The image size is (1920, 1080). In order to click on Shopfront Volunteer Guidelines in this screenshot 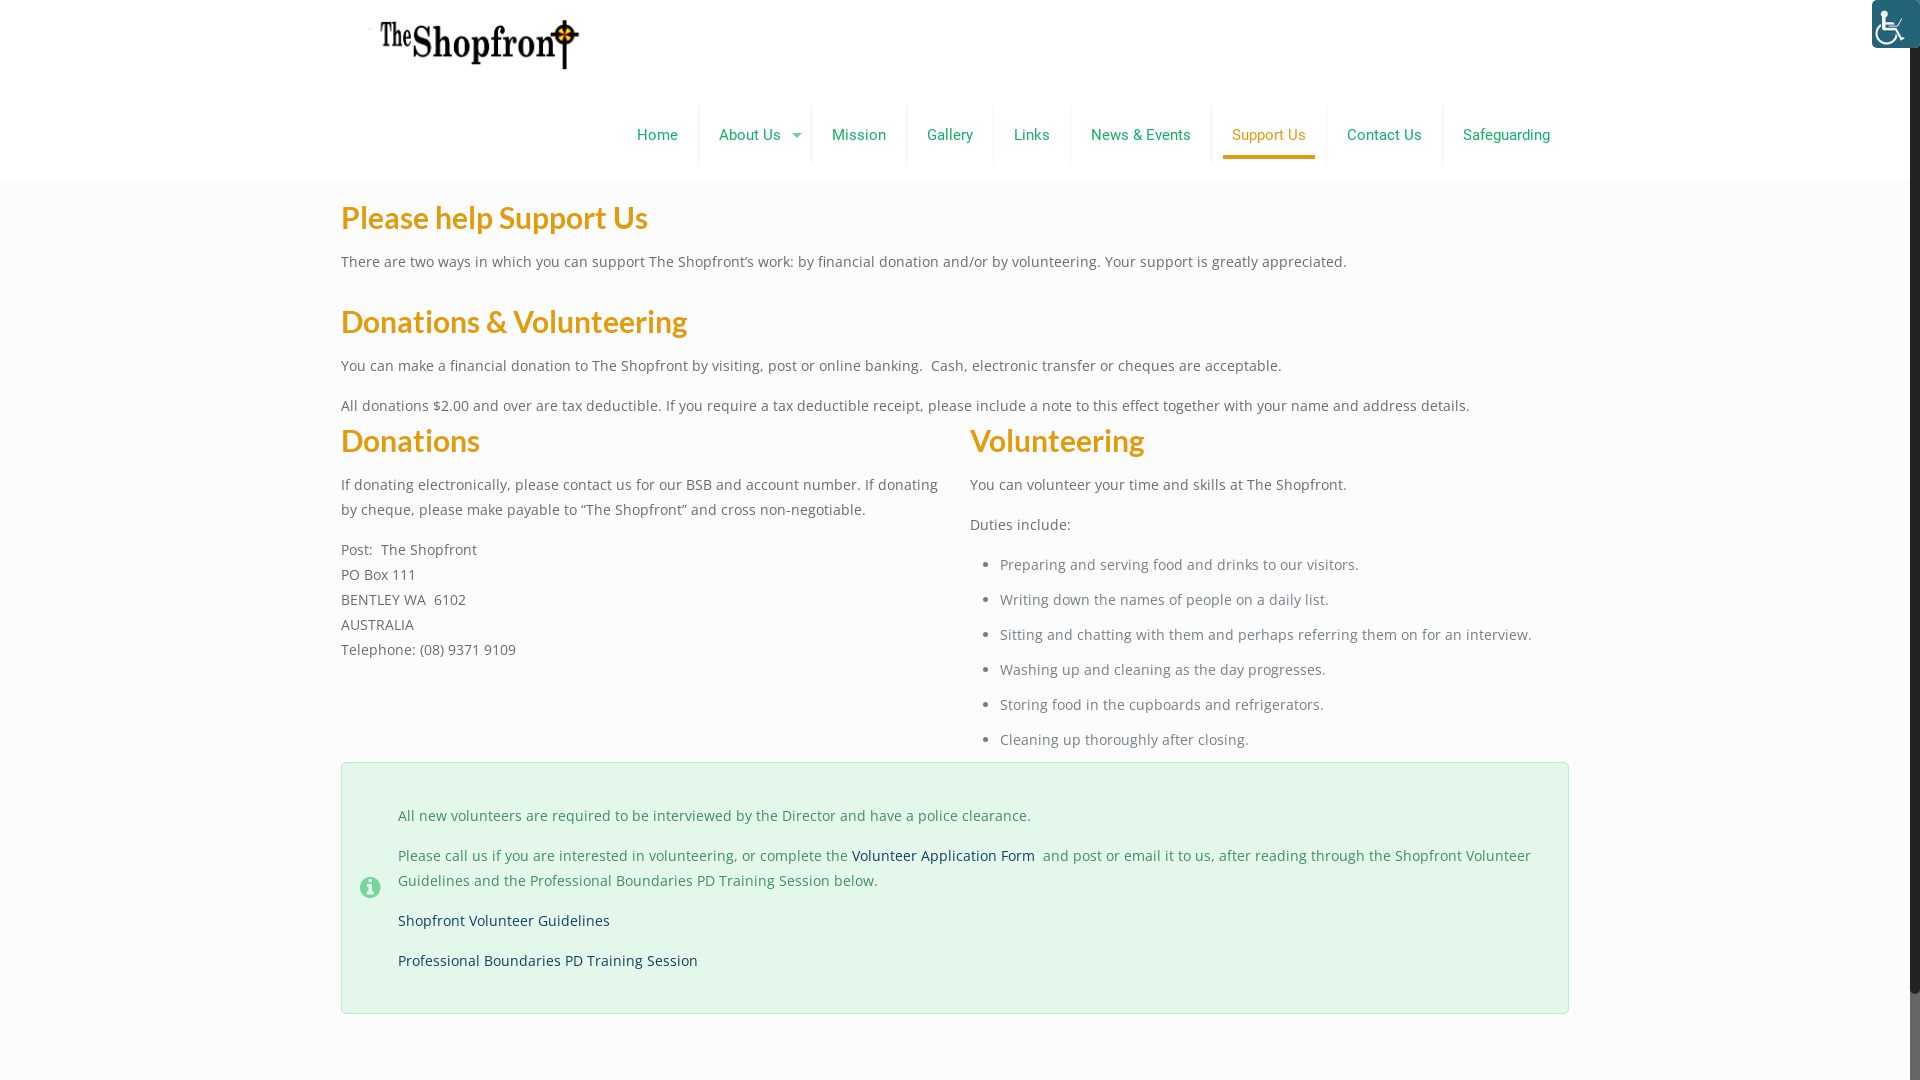, I will do `click(504, 920)`.